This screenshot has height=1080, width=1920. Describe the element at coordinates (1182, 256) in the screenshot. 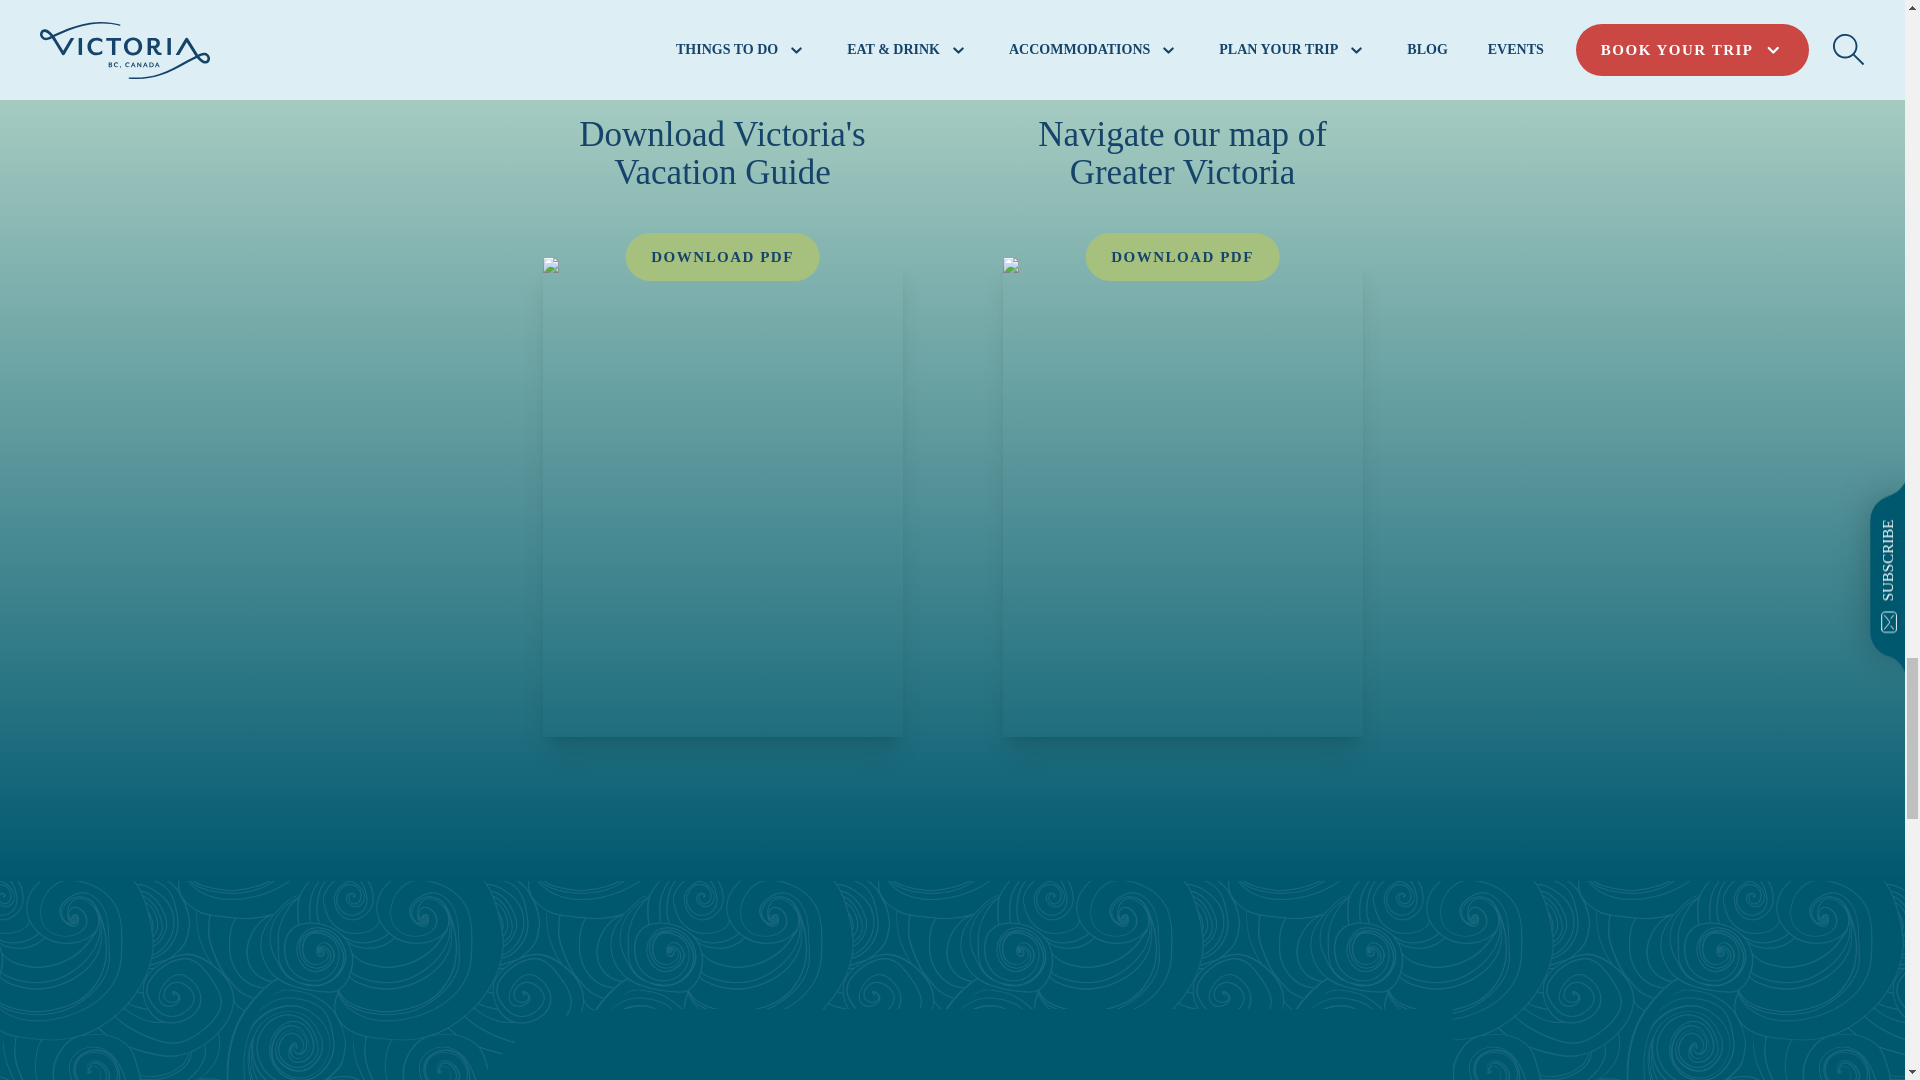

I see `DOWNLOAD PDF` at that location.